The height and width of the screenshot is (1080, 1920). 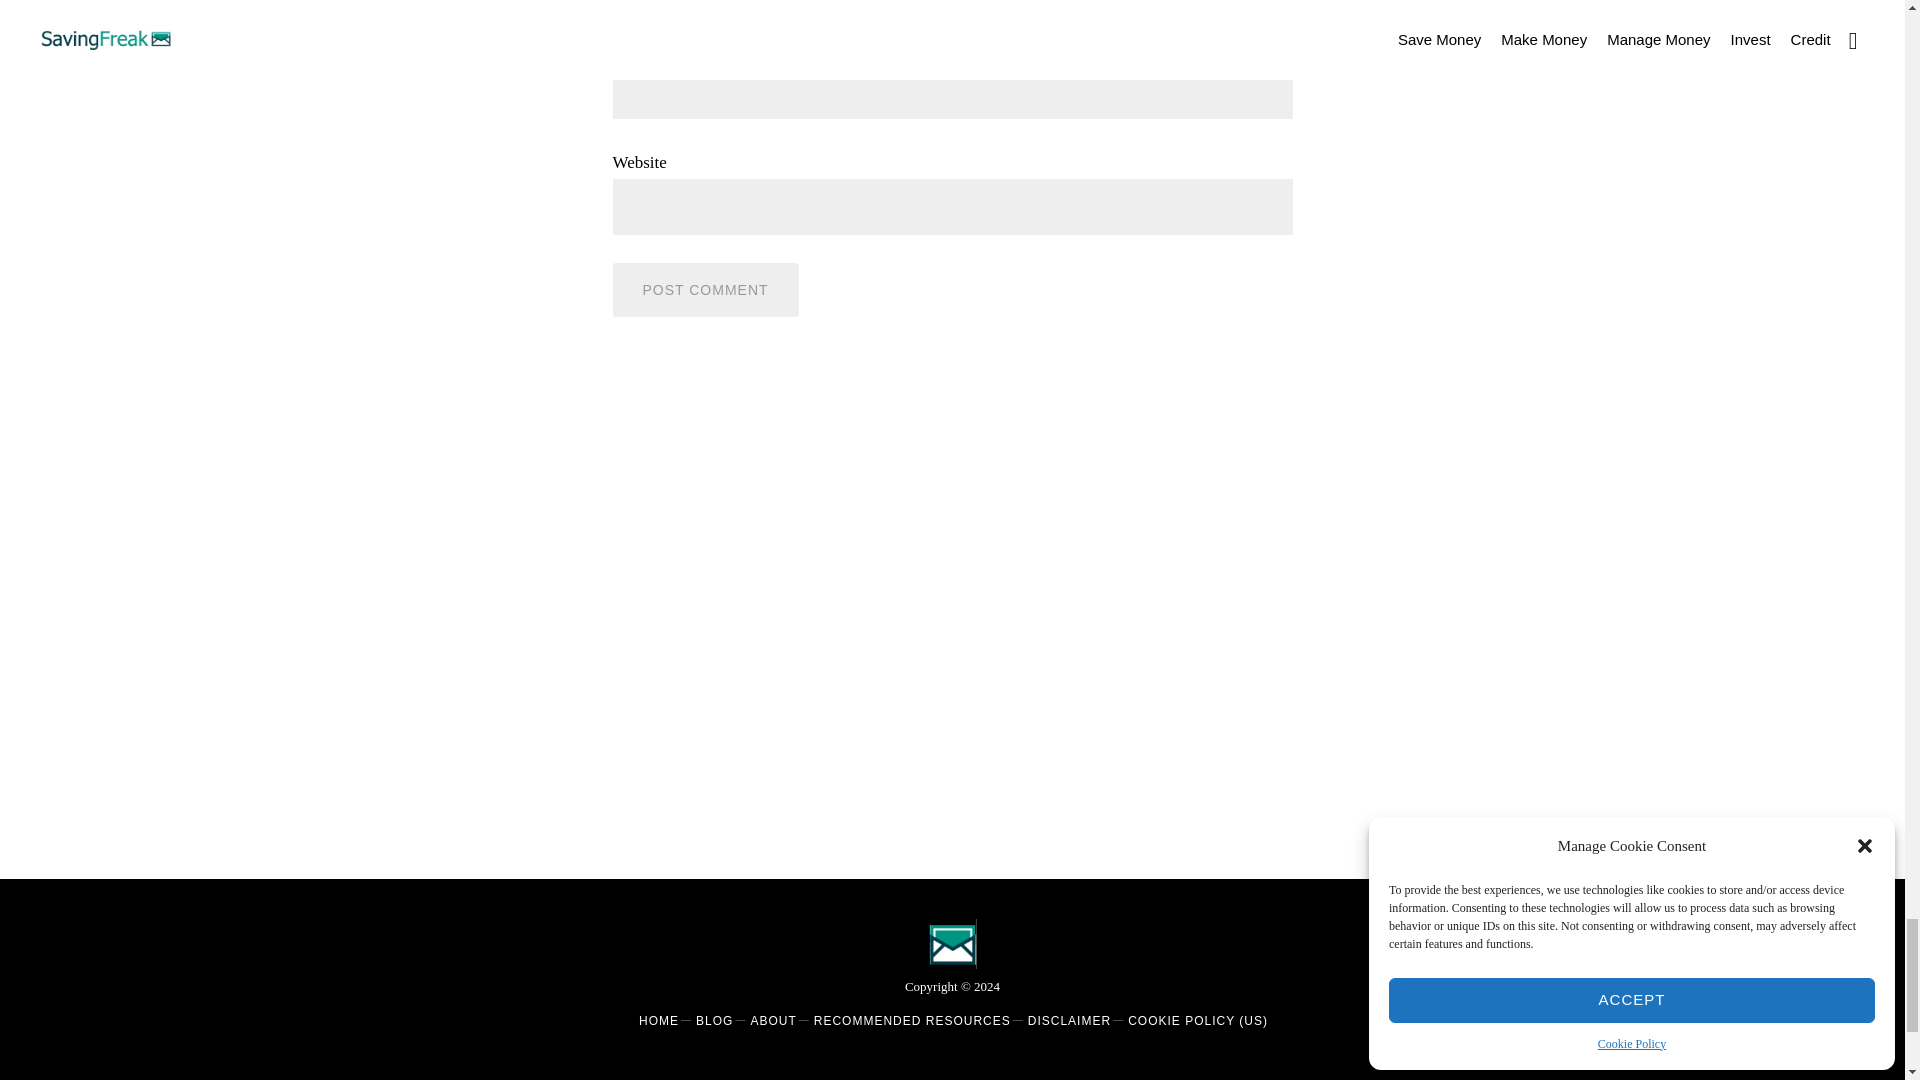 What do you see at coordinates (705, 290) in the screenshot?
I see `Post Comment` at bounding box center [705, 290].